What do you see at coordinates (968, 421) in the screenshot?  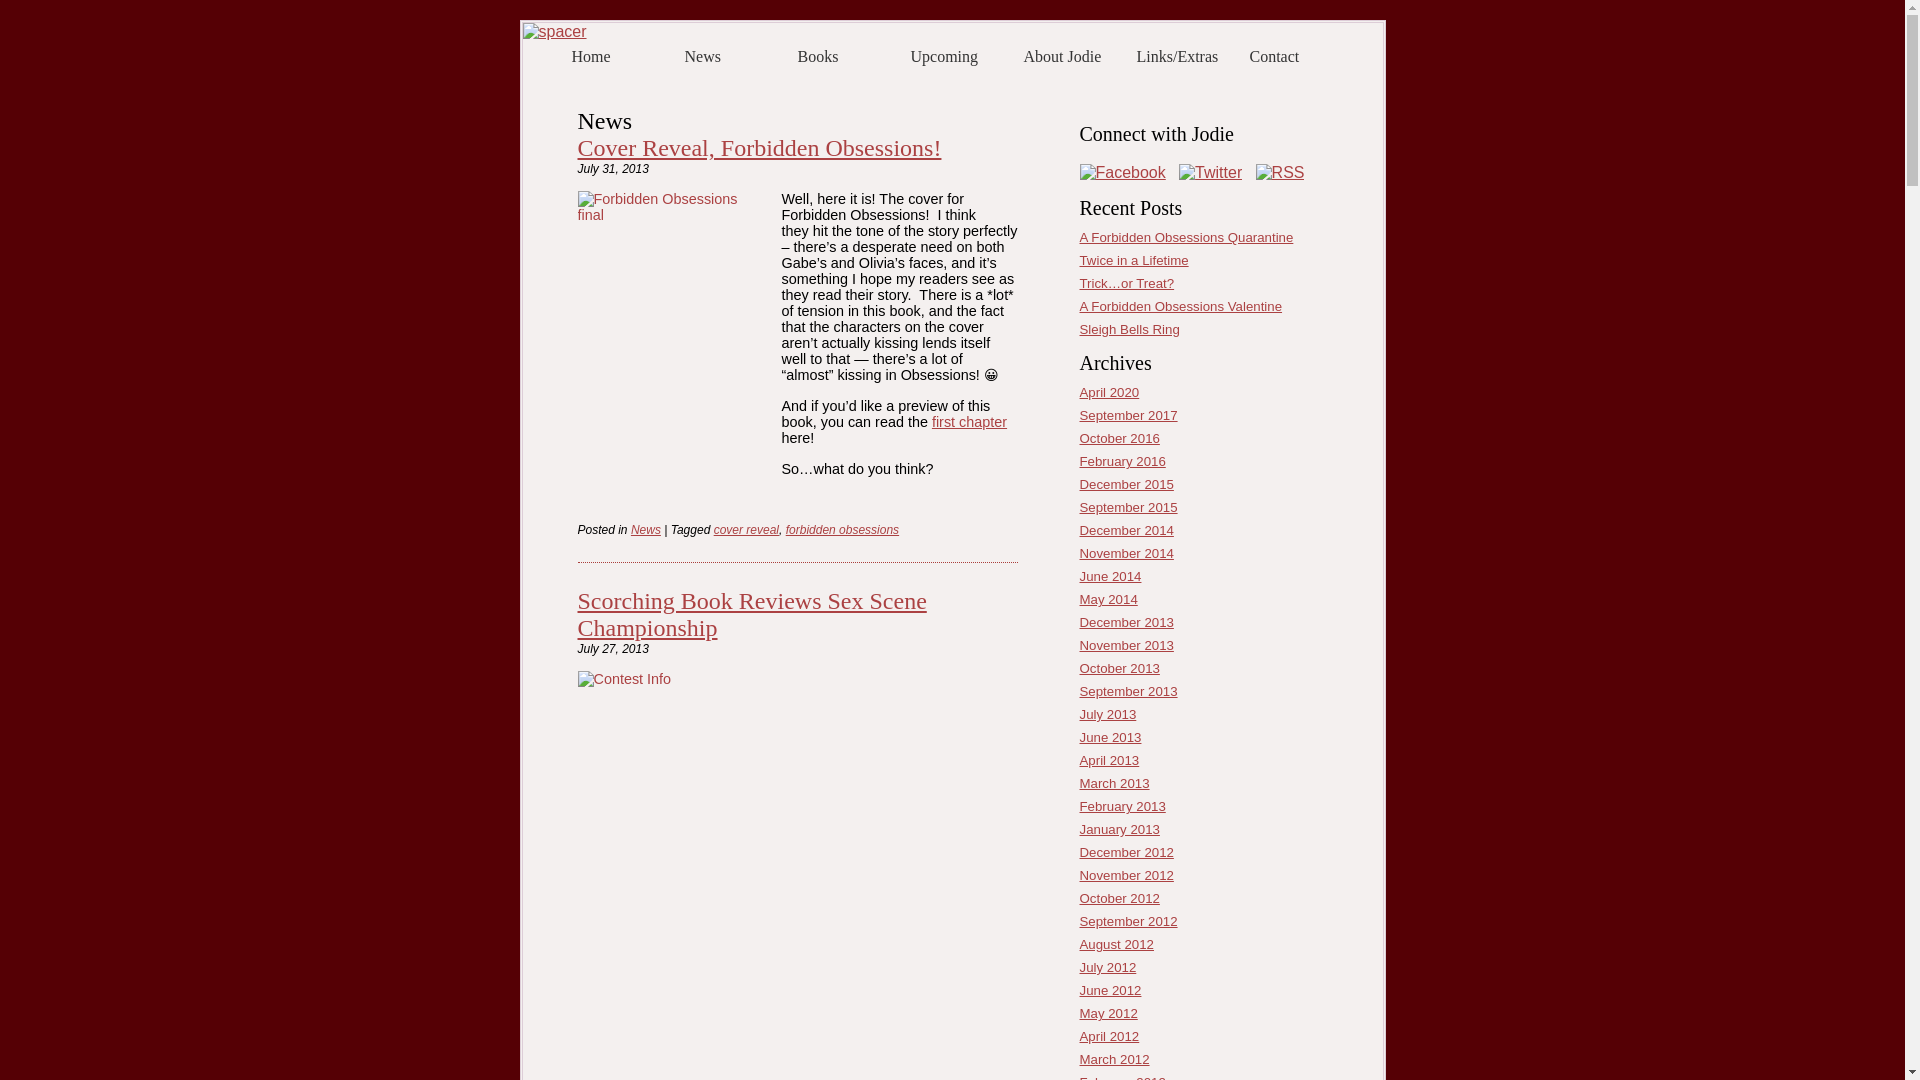 I see `first chapter` at bounding box center [968, 421].